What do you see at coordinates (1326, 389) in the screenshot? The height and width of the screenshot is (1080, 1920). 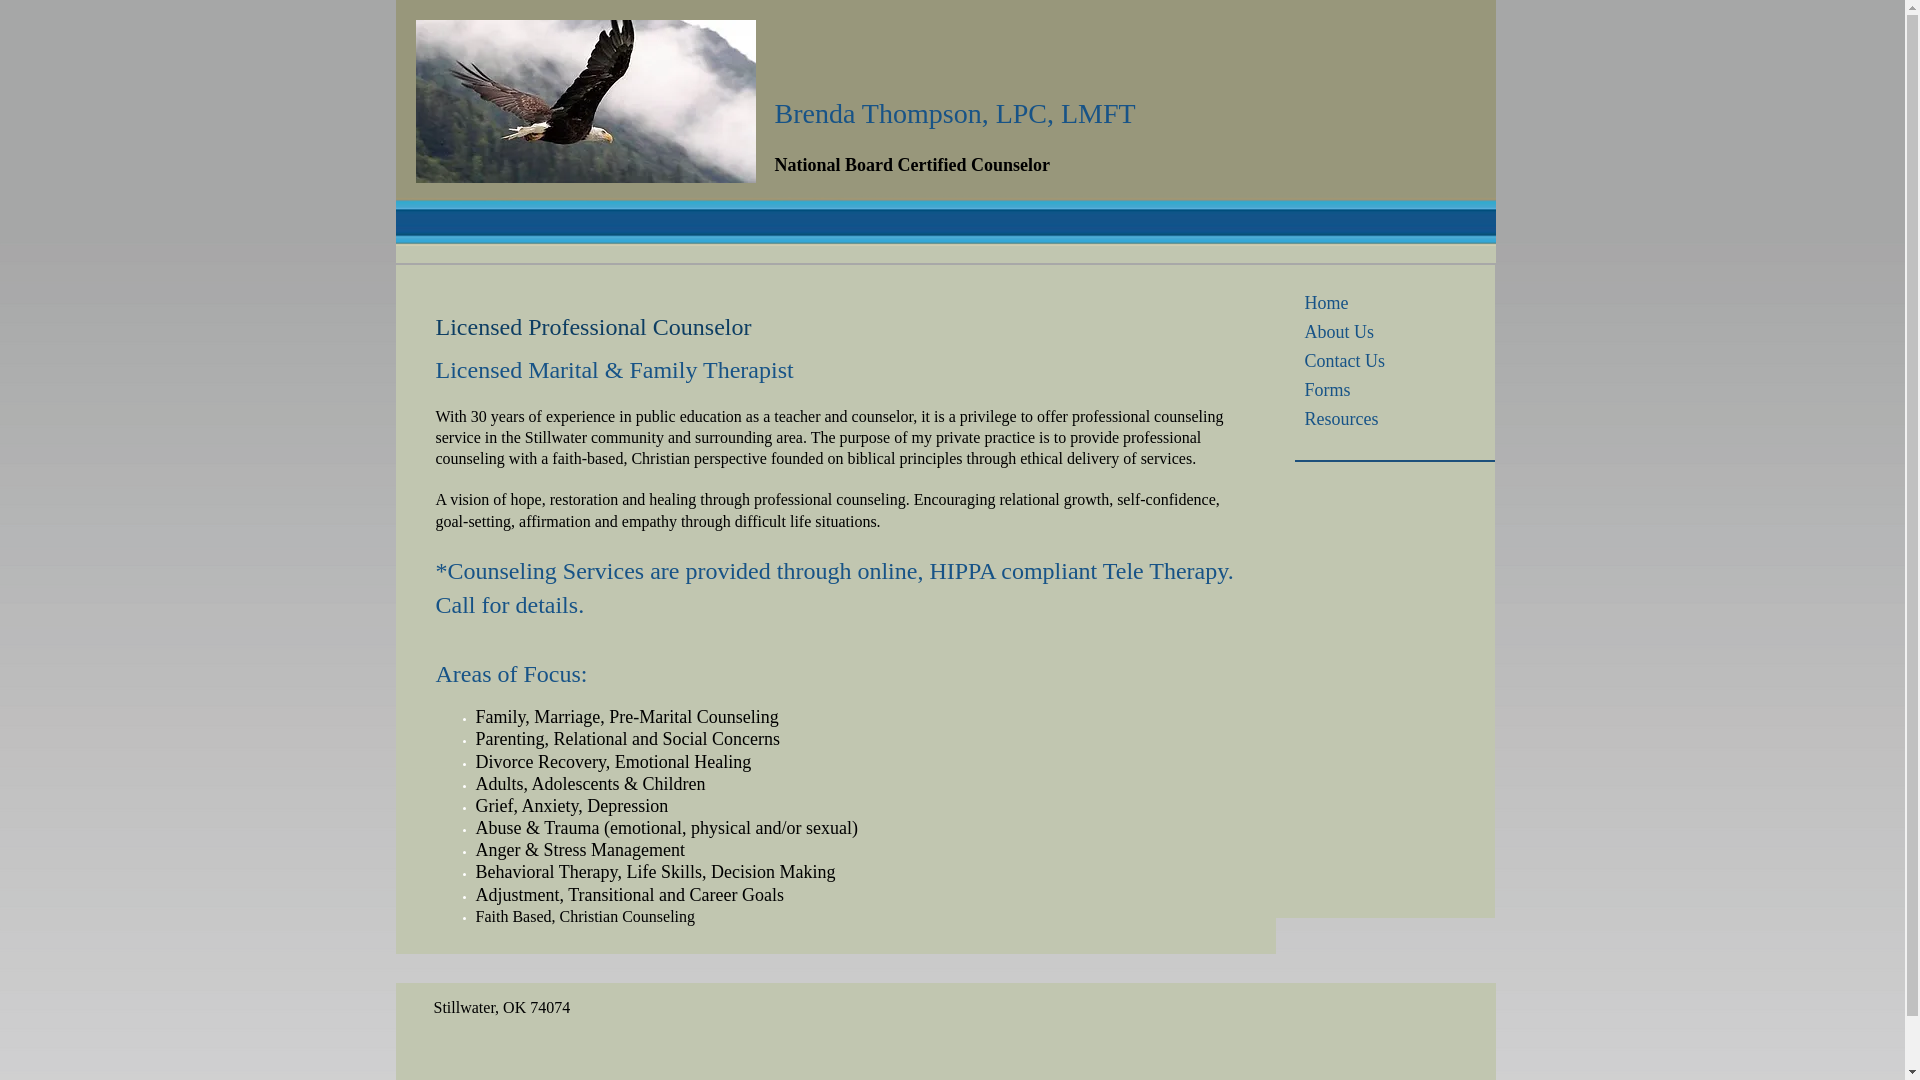 I see `Forms` at bounding box center [1326, 389].